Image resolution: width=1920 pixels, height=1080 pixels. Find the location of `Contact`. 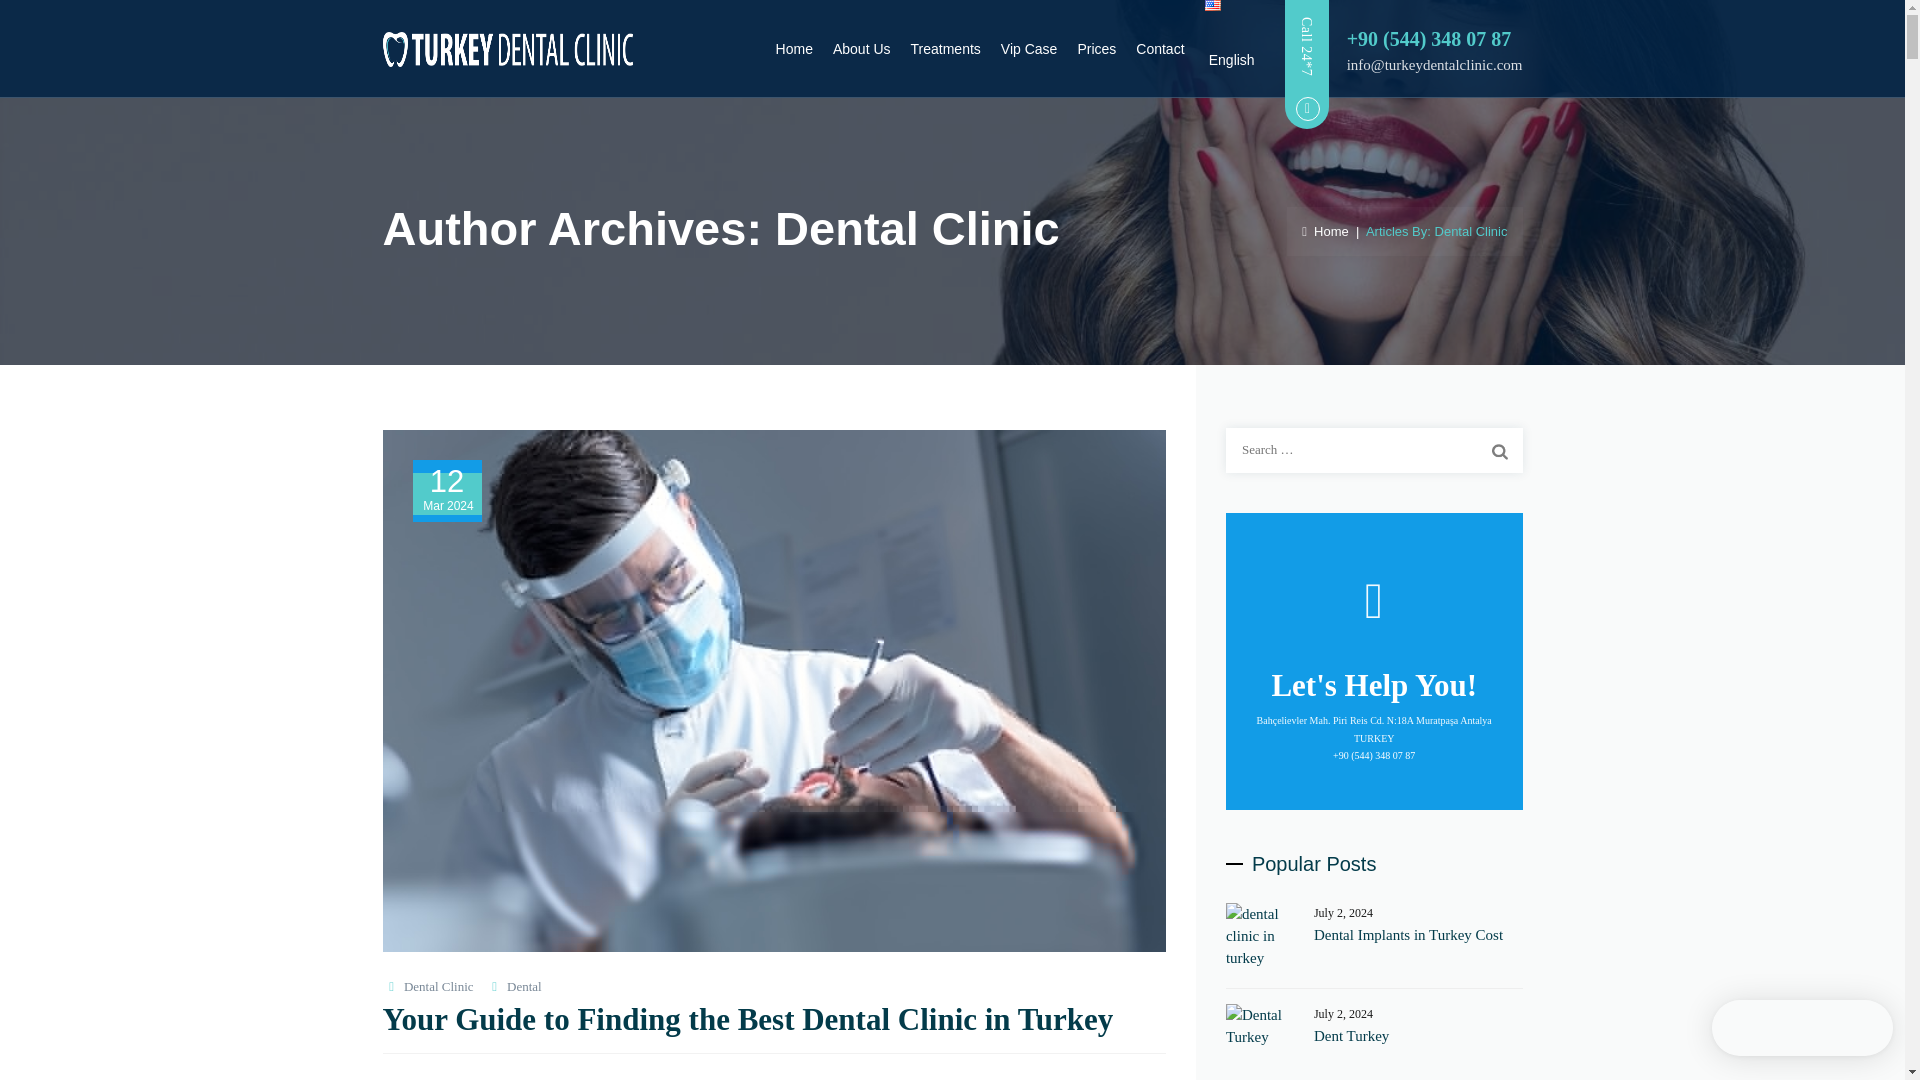

Contact is located at coordinates (1160, 49).